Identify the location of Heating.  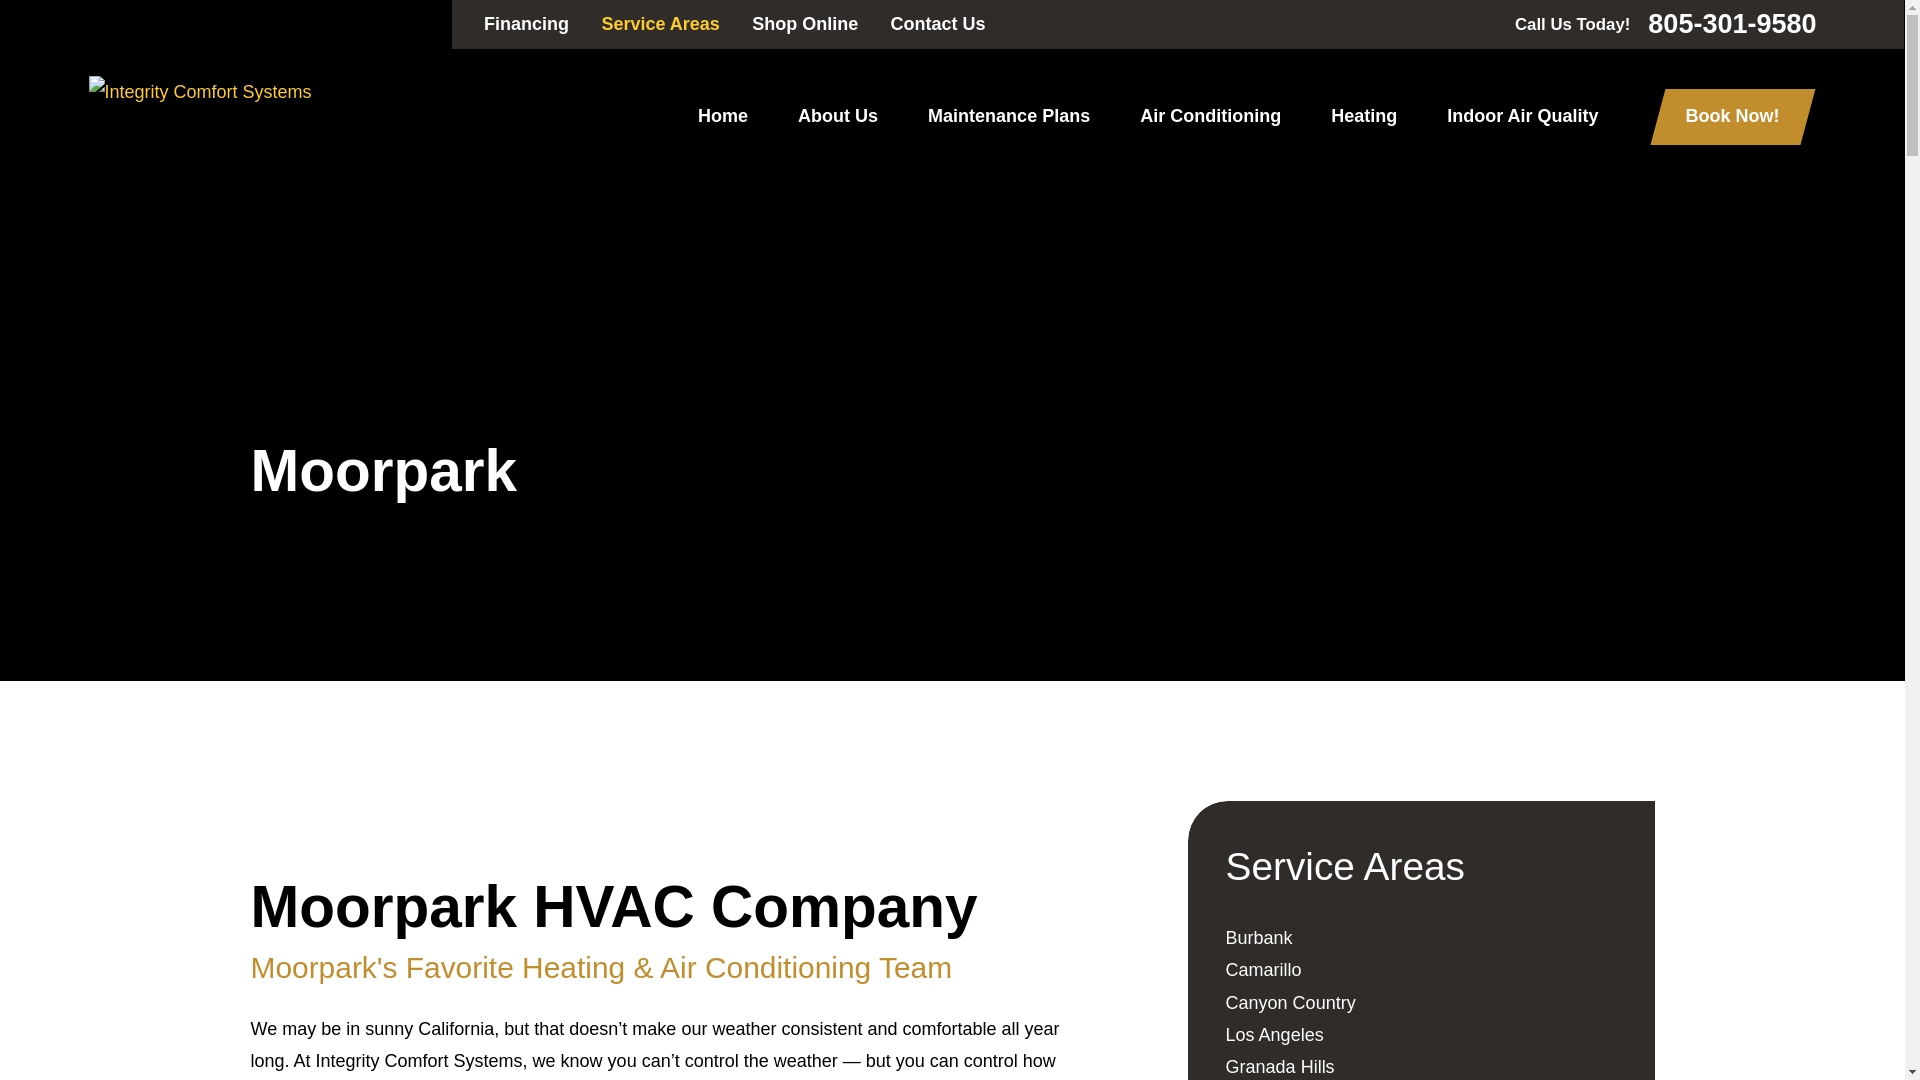
(1364, 117).